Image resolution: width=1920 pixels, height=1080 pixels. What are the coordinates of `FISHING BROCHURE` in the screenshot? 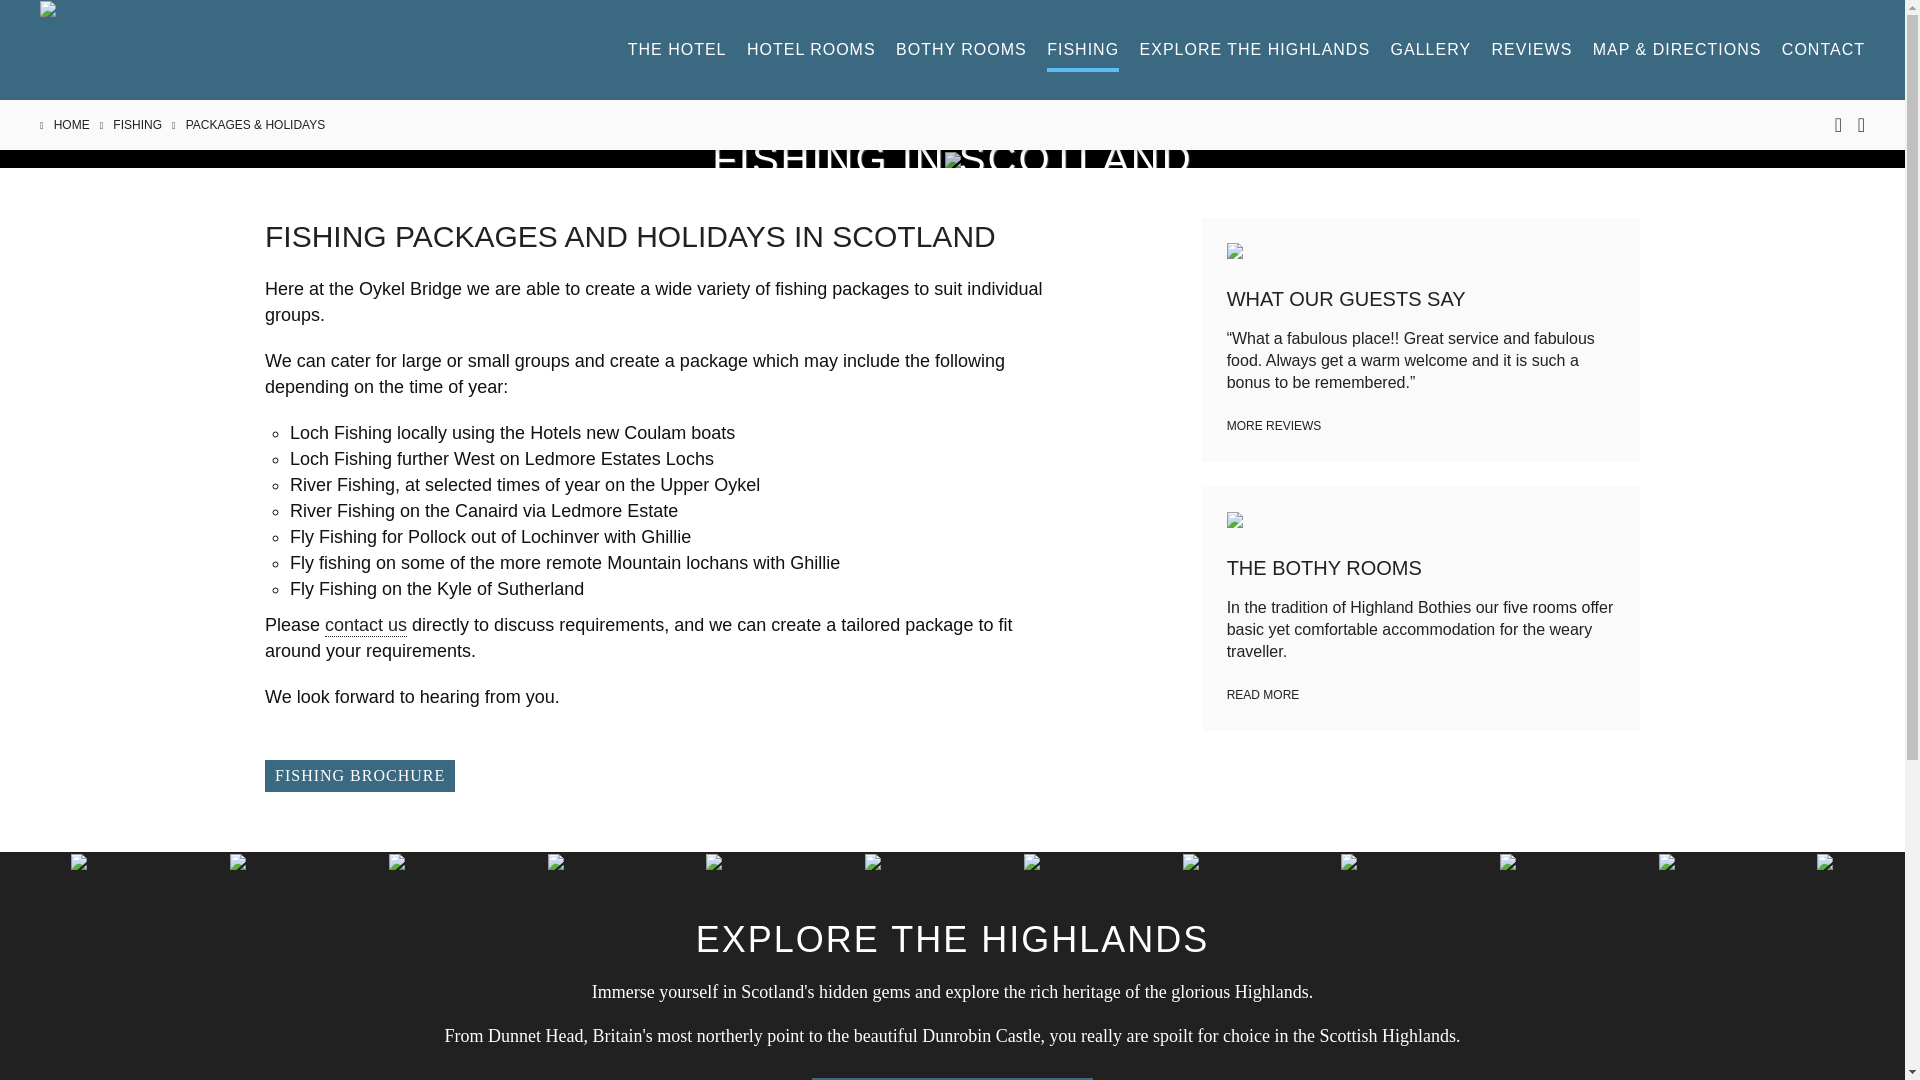 It's located at (360, 776).